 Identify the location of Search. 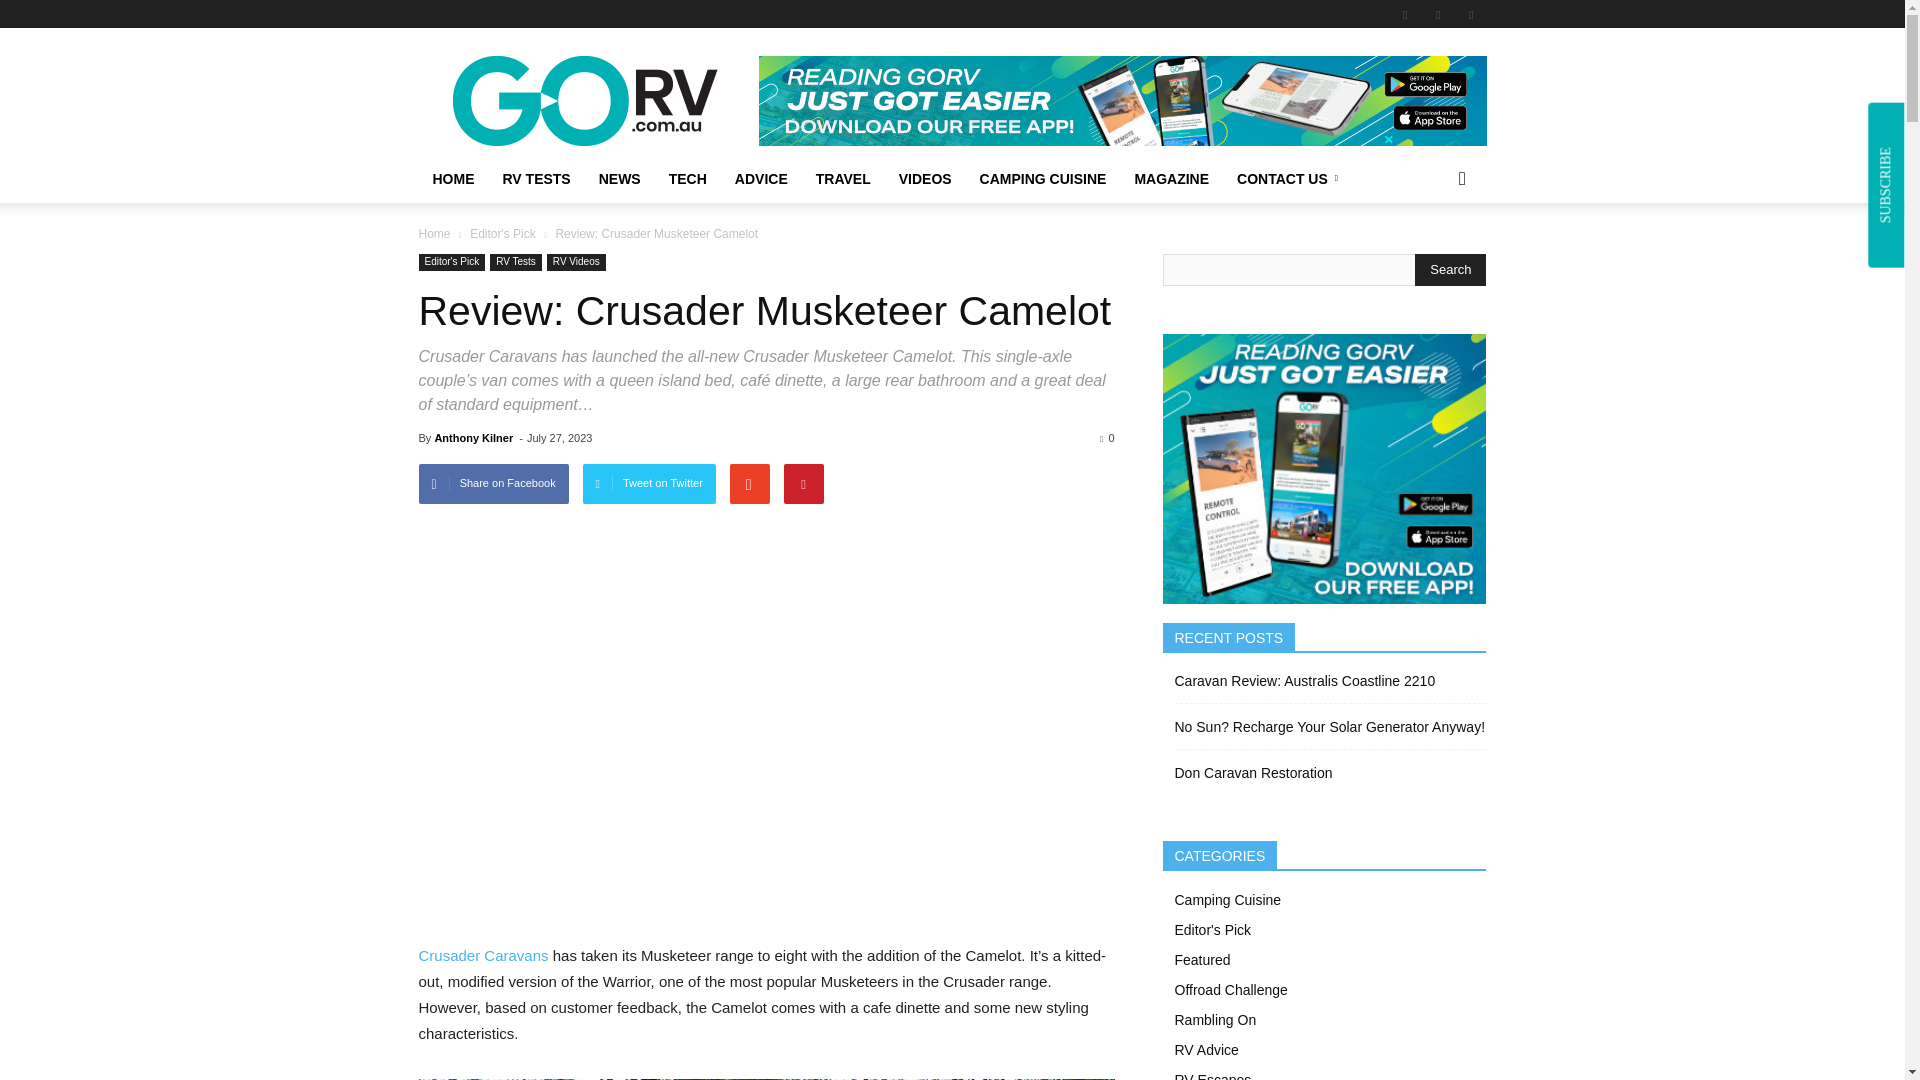
(1450, 270).